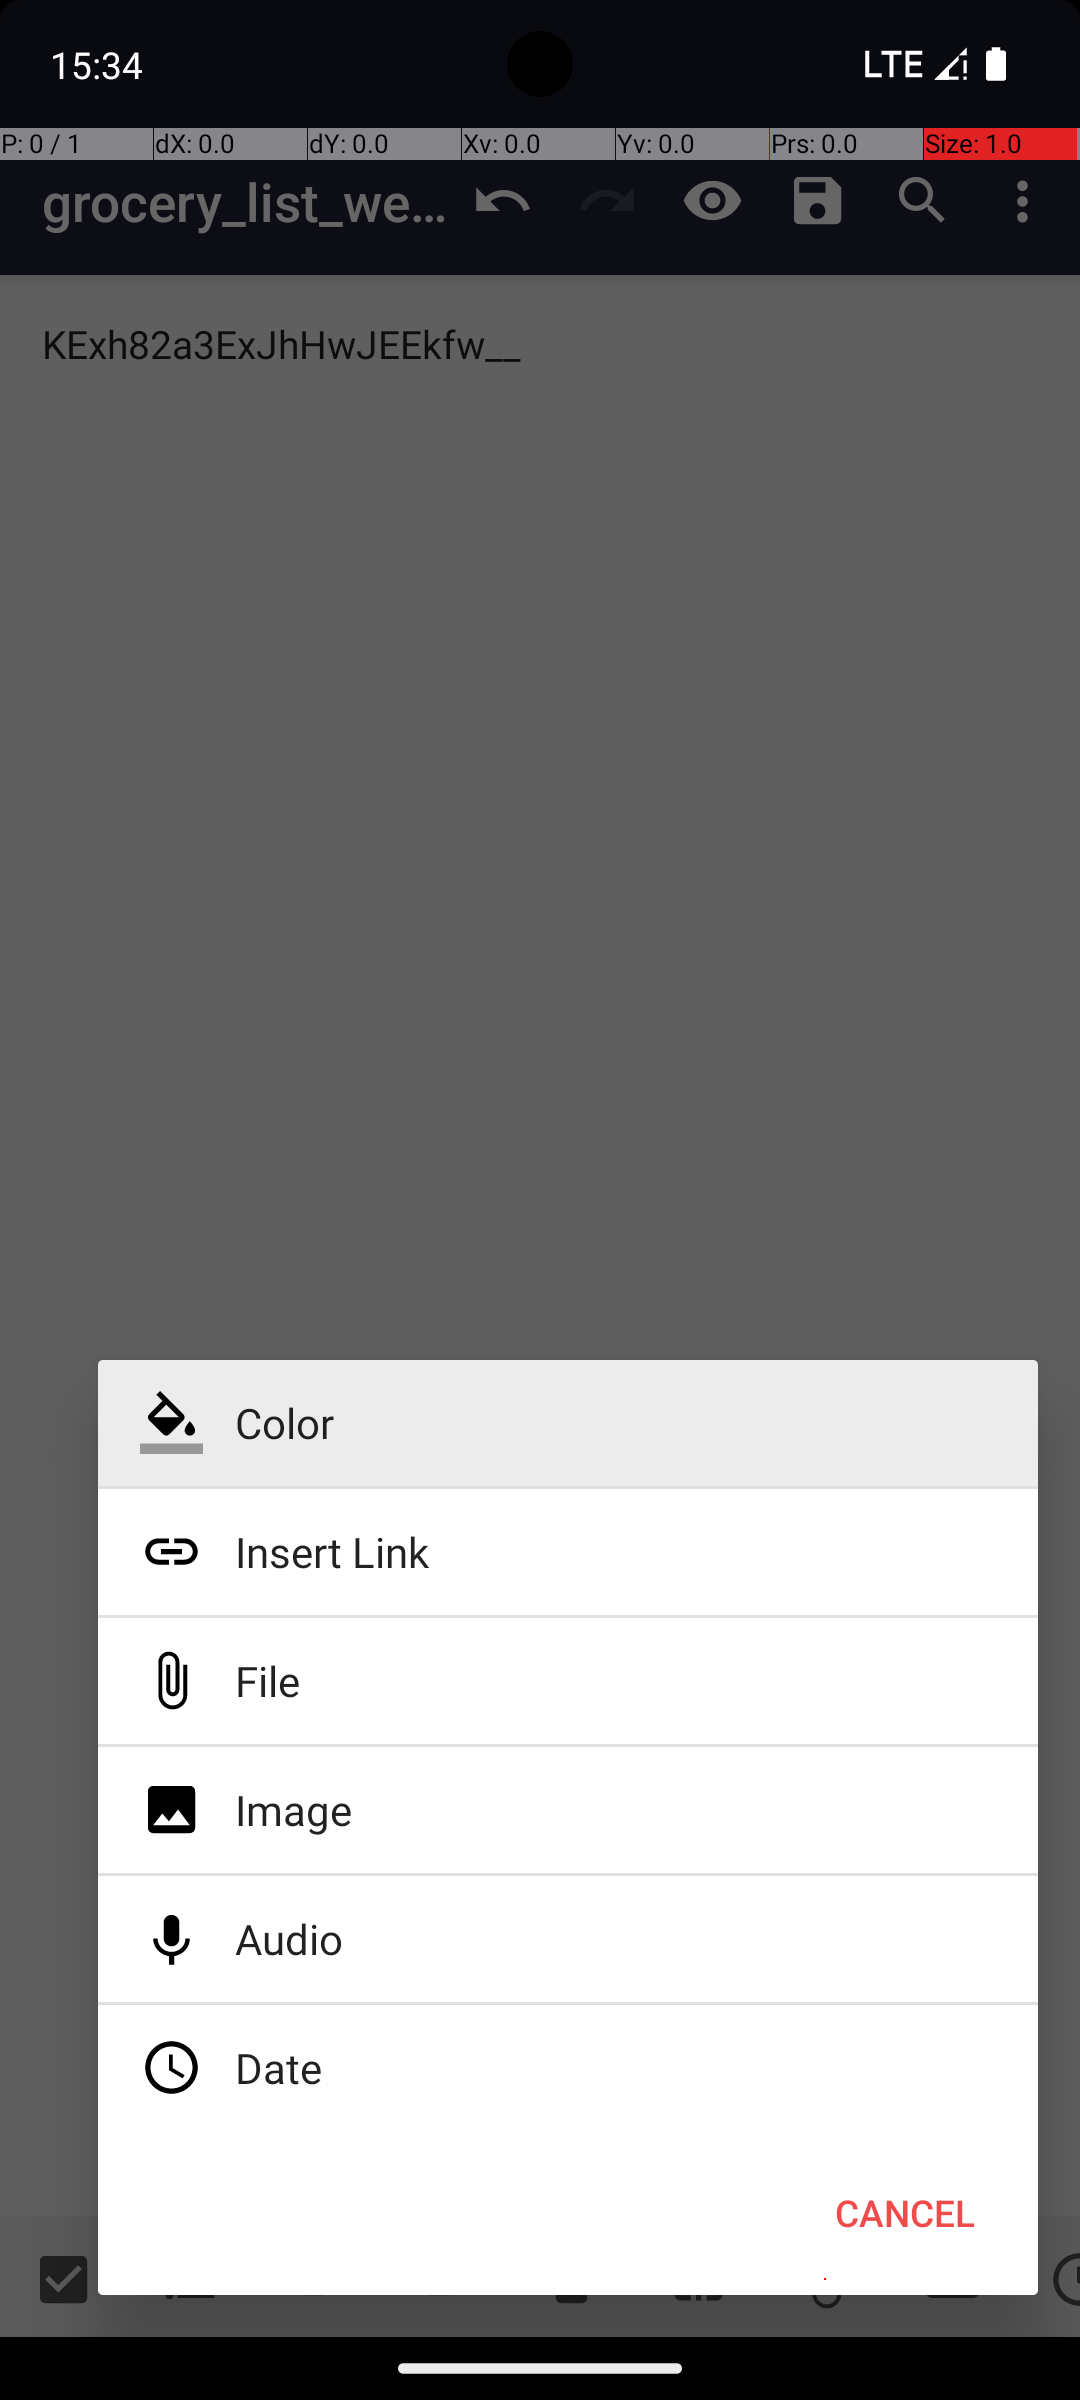 This screenshot has width=1080, height=2400. Describe the element at coordinates (568, 1552) in the screenshot. I see `Insert Link` at that location.